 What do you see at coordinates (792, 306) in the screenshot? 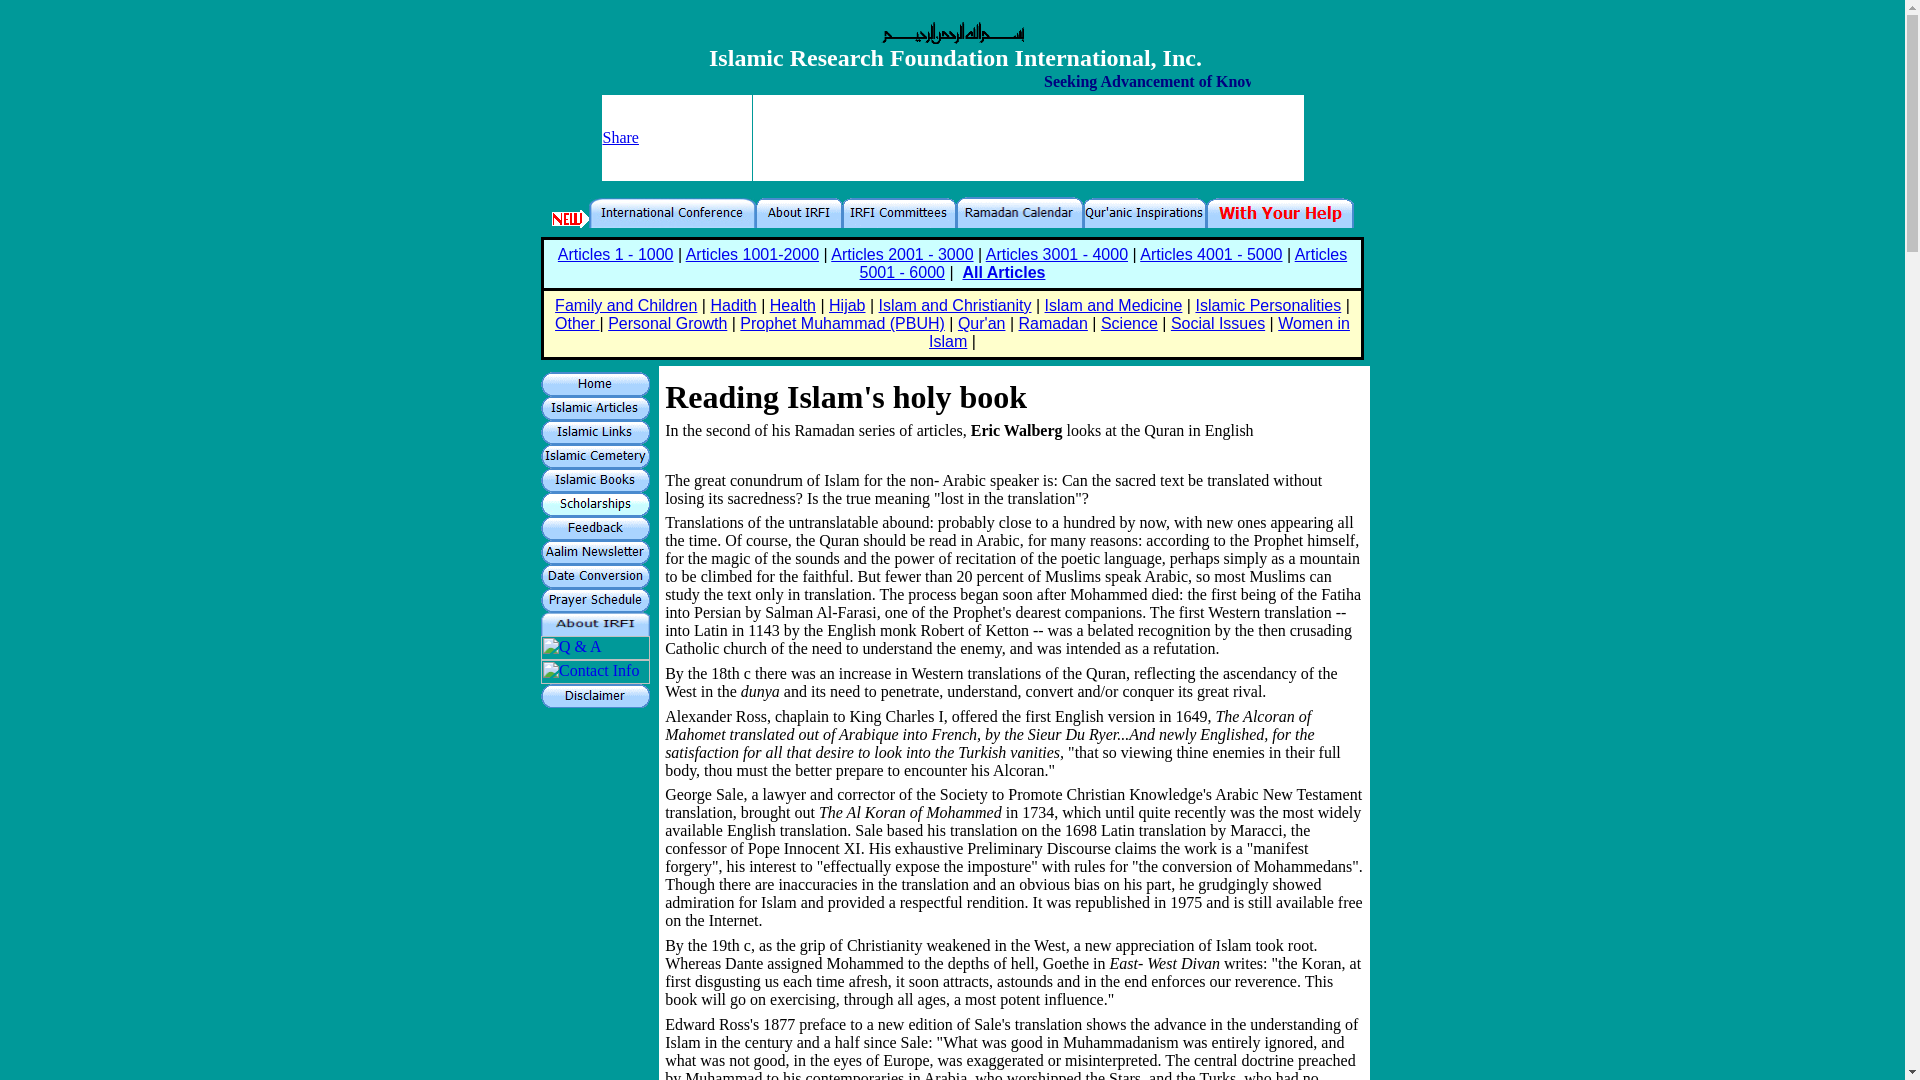
I see `Health` at bounding box center [792, 306].